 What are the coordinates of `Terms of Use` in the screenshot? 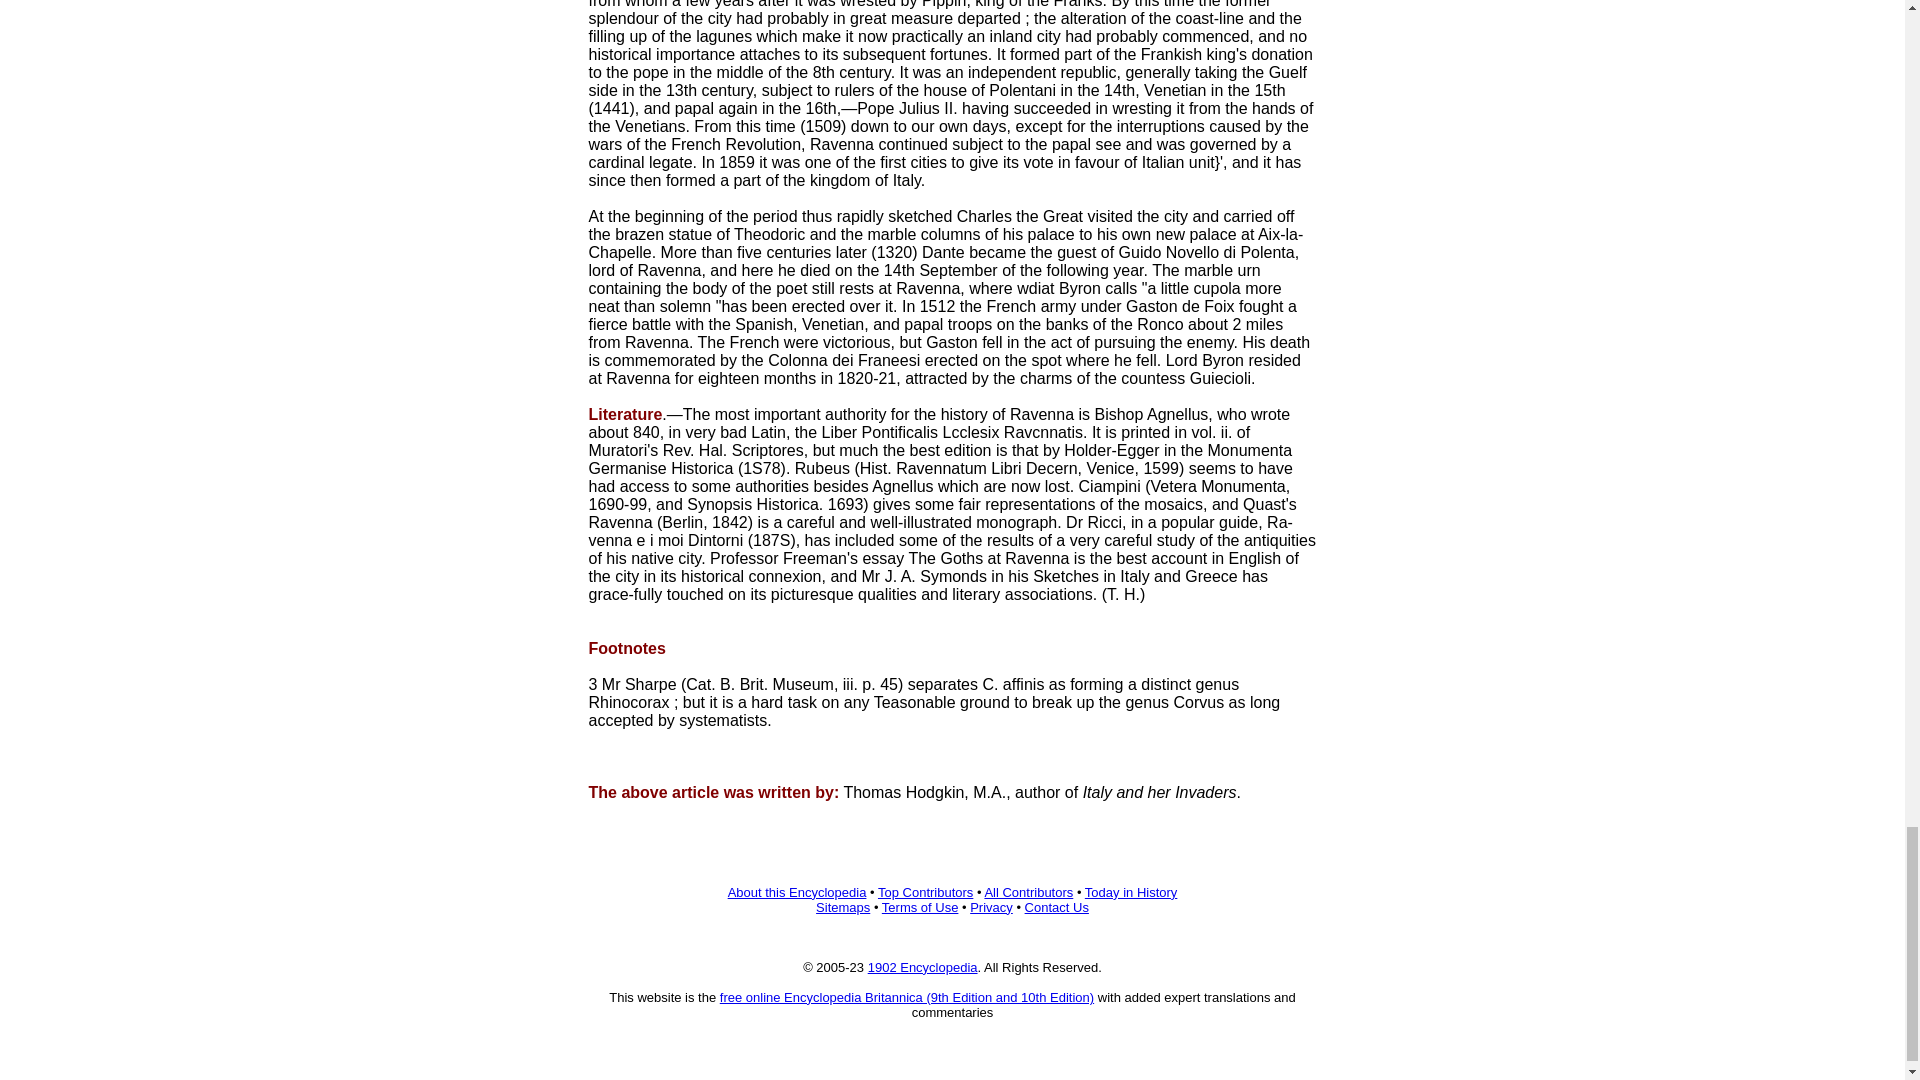 It's located at (920, 906).